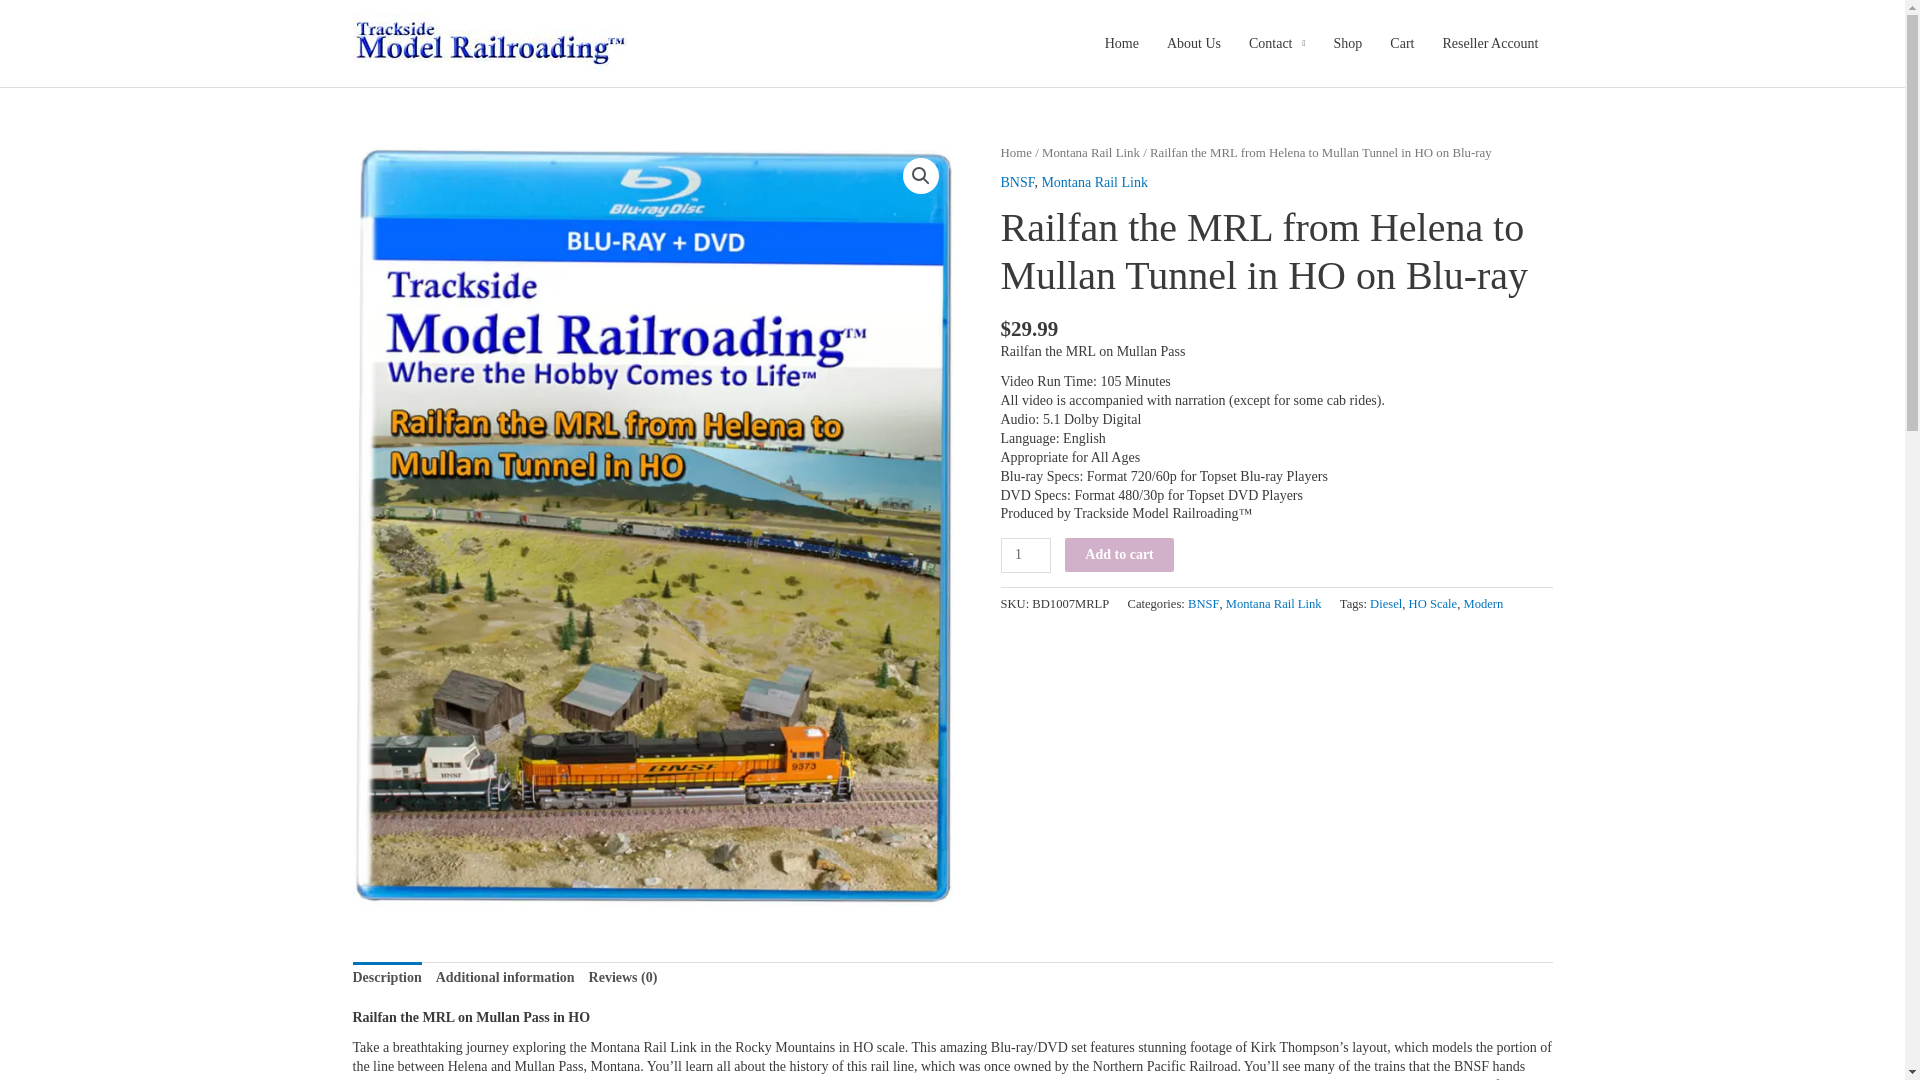 The image size is (1920, 1080). I want to click on BNSF, so click(1017, 182).